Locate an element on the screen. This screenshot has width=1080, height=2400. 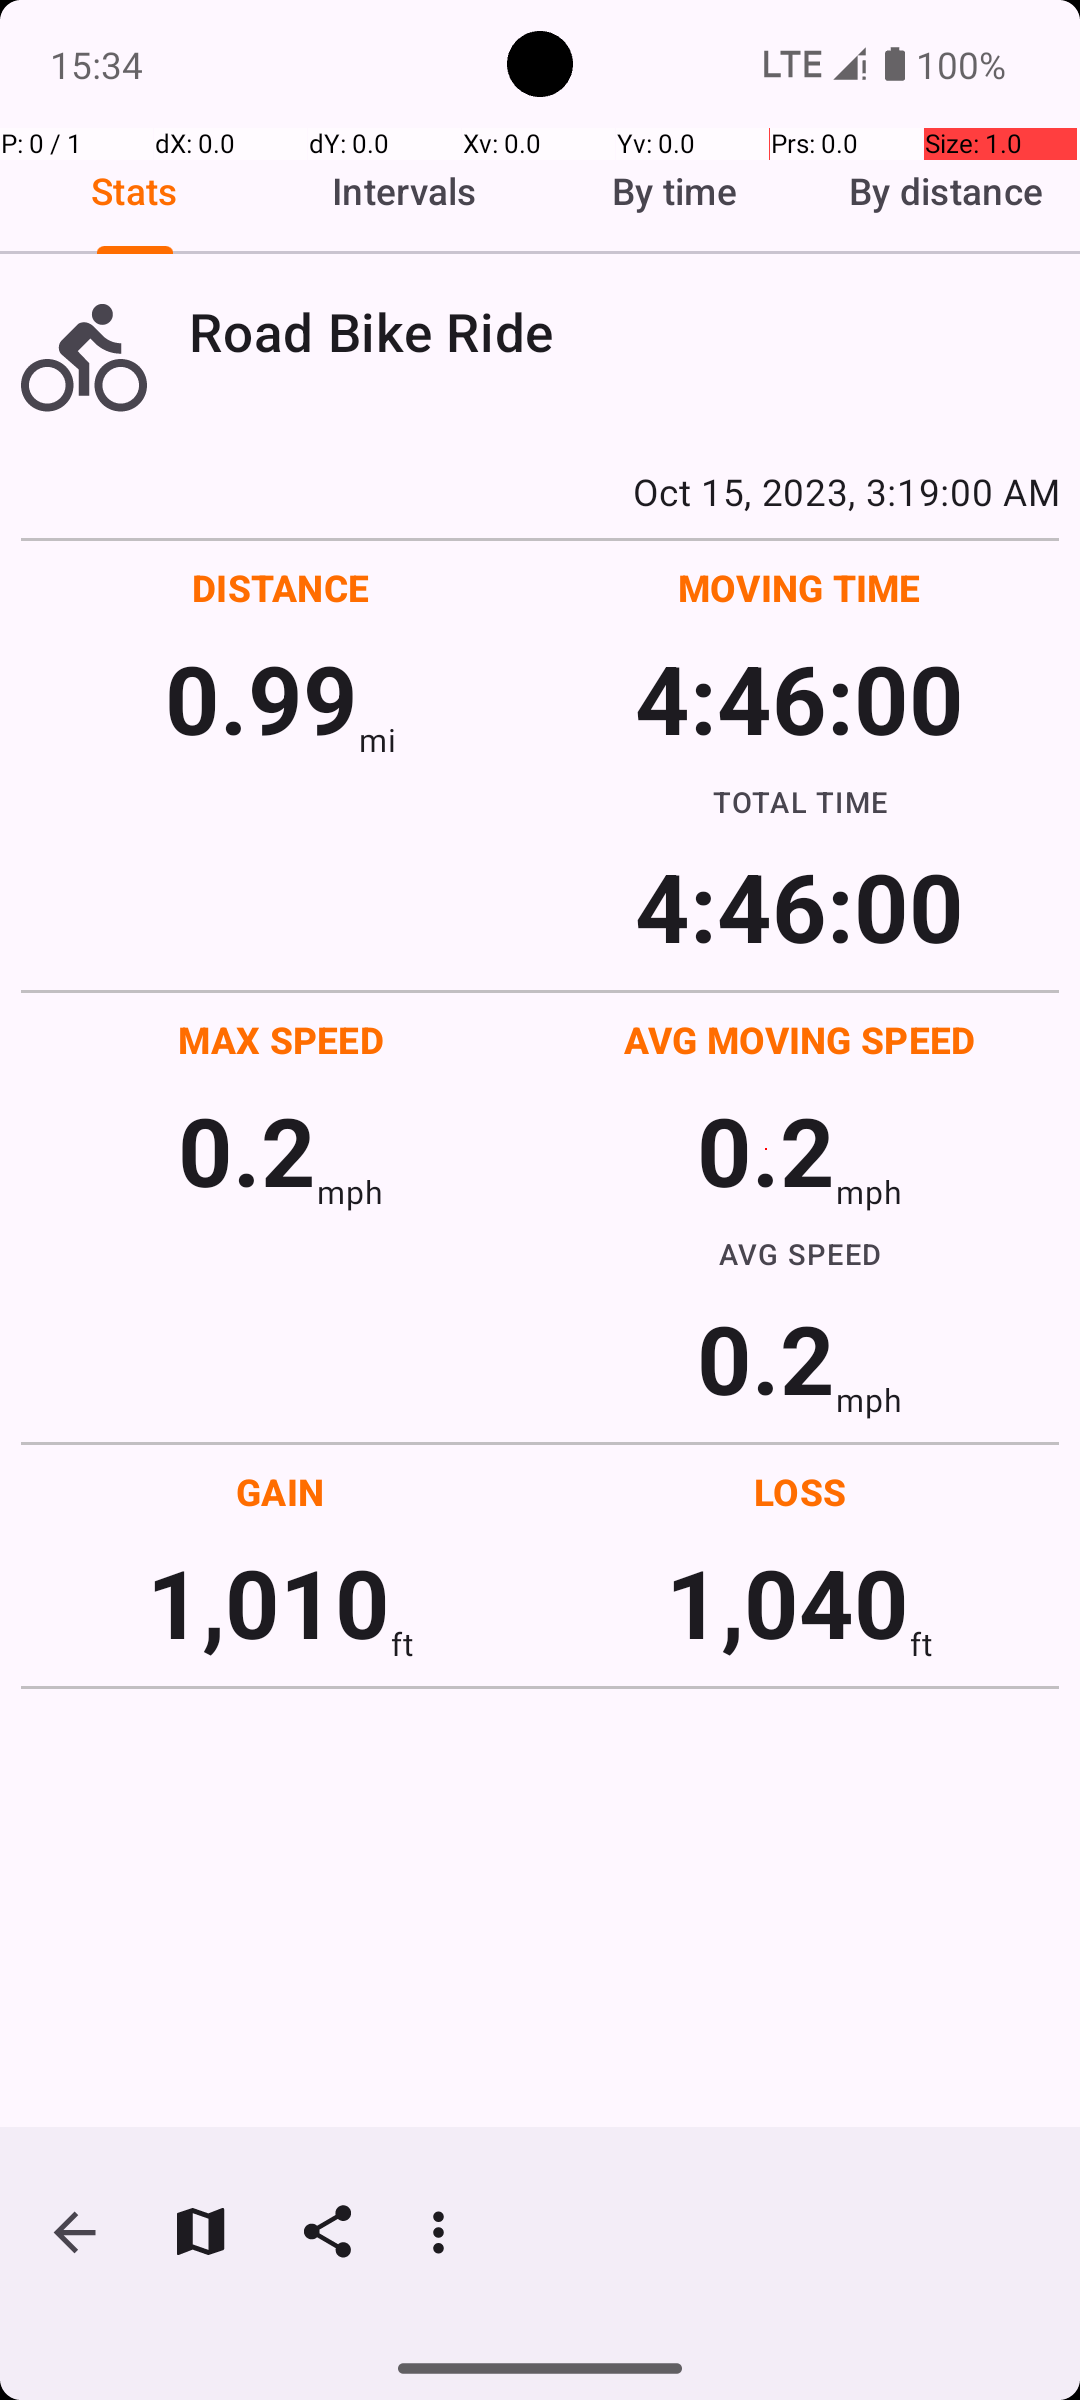
1,010 is located at coordinates (268, 1602).